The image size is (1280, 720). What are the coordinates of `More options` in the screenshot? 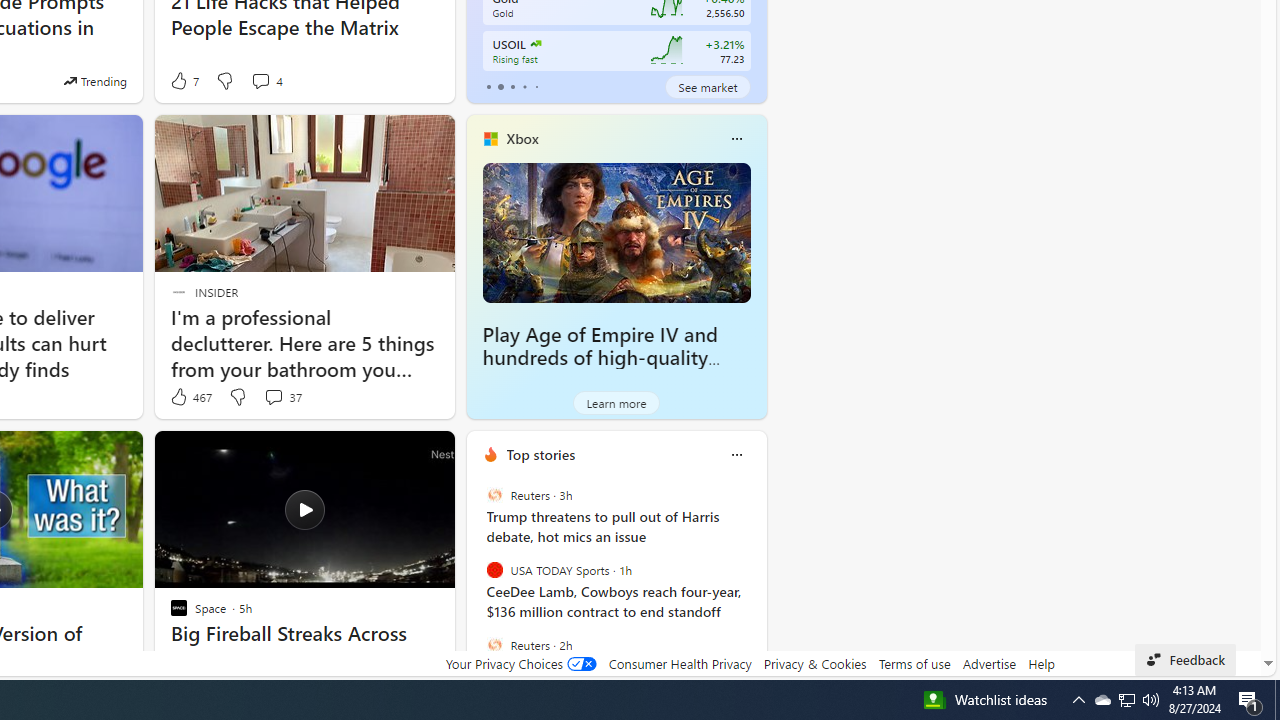 It's located at (736, 454).